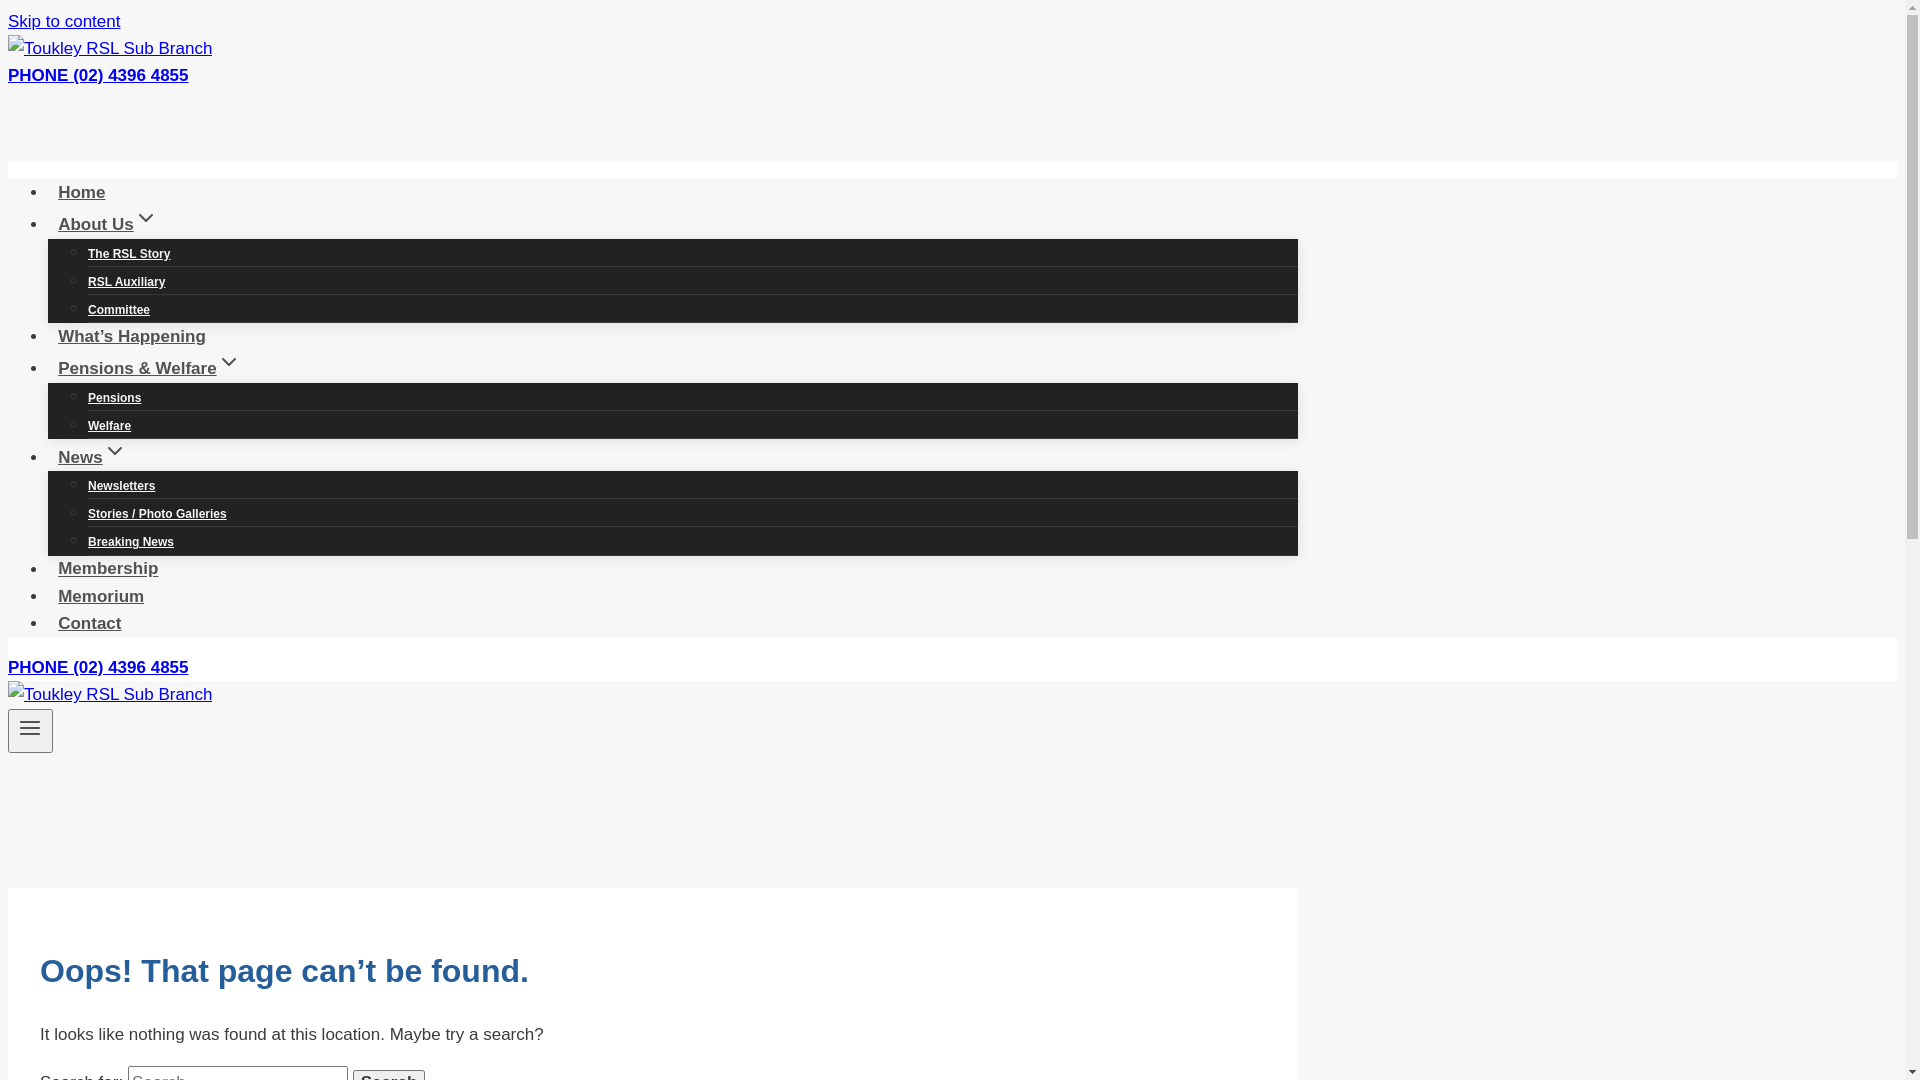 The width and height of the screenshot is (1920, 1080). What do you see at coordinates (110, 426) in the screenshot?
I see `Welfare` at bounding box center [110, 426].